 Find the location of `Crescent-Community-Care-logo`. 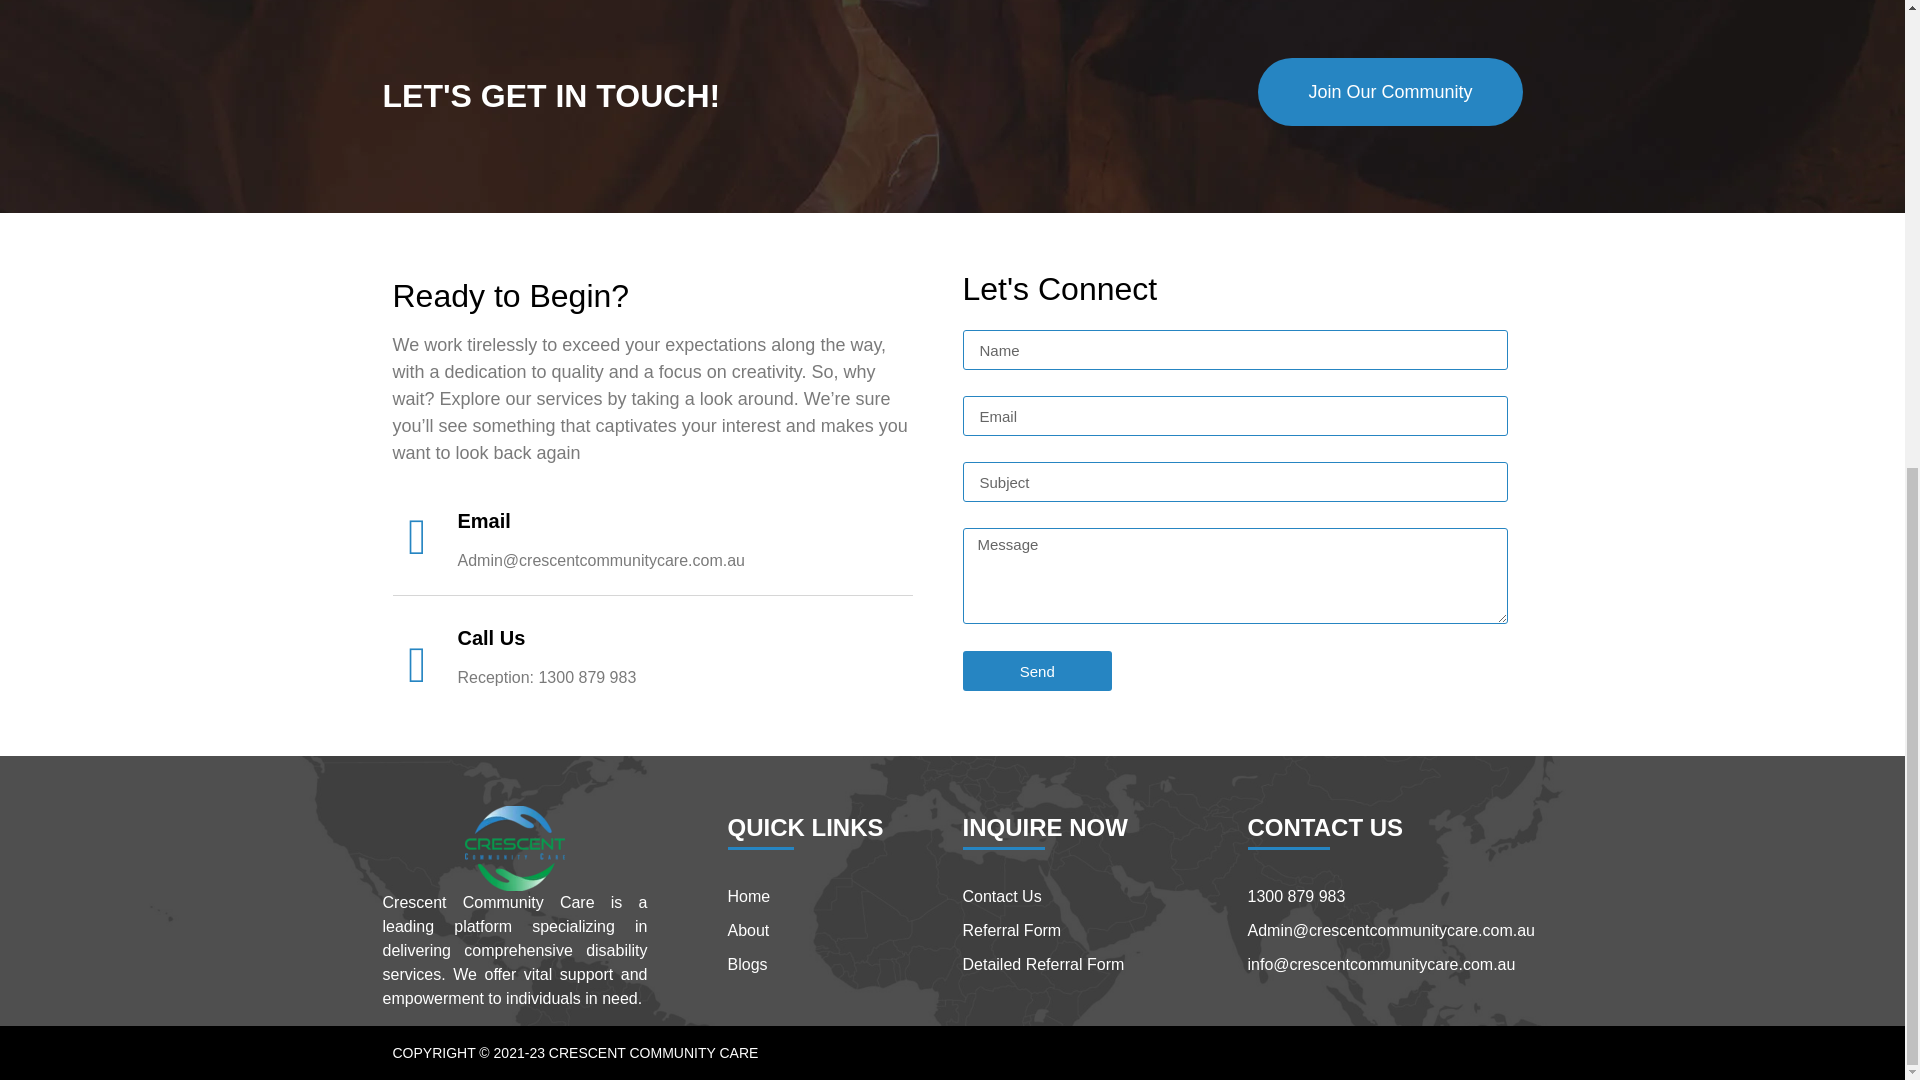

Crescent-Community-Care-logo is located at coordinates (514, 848).